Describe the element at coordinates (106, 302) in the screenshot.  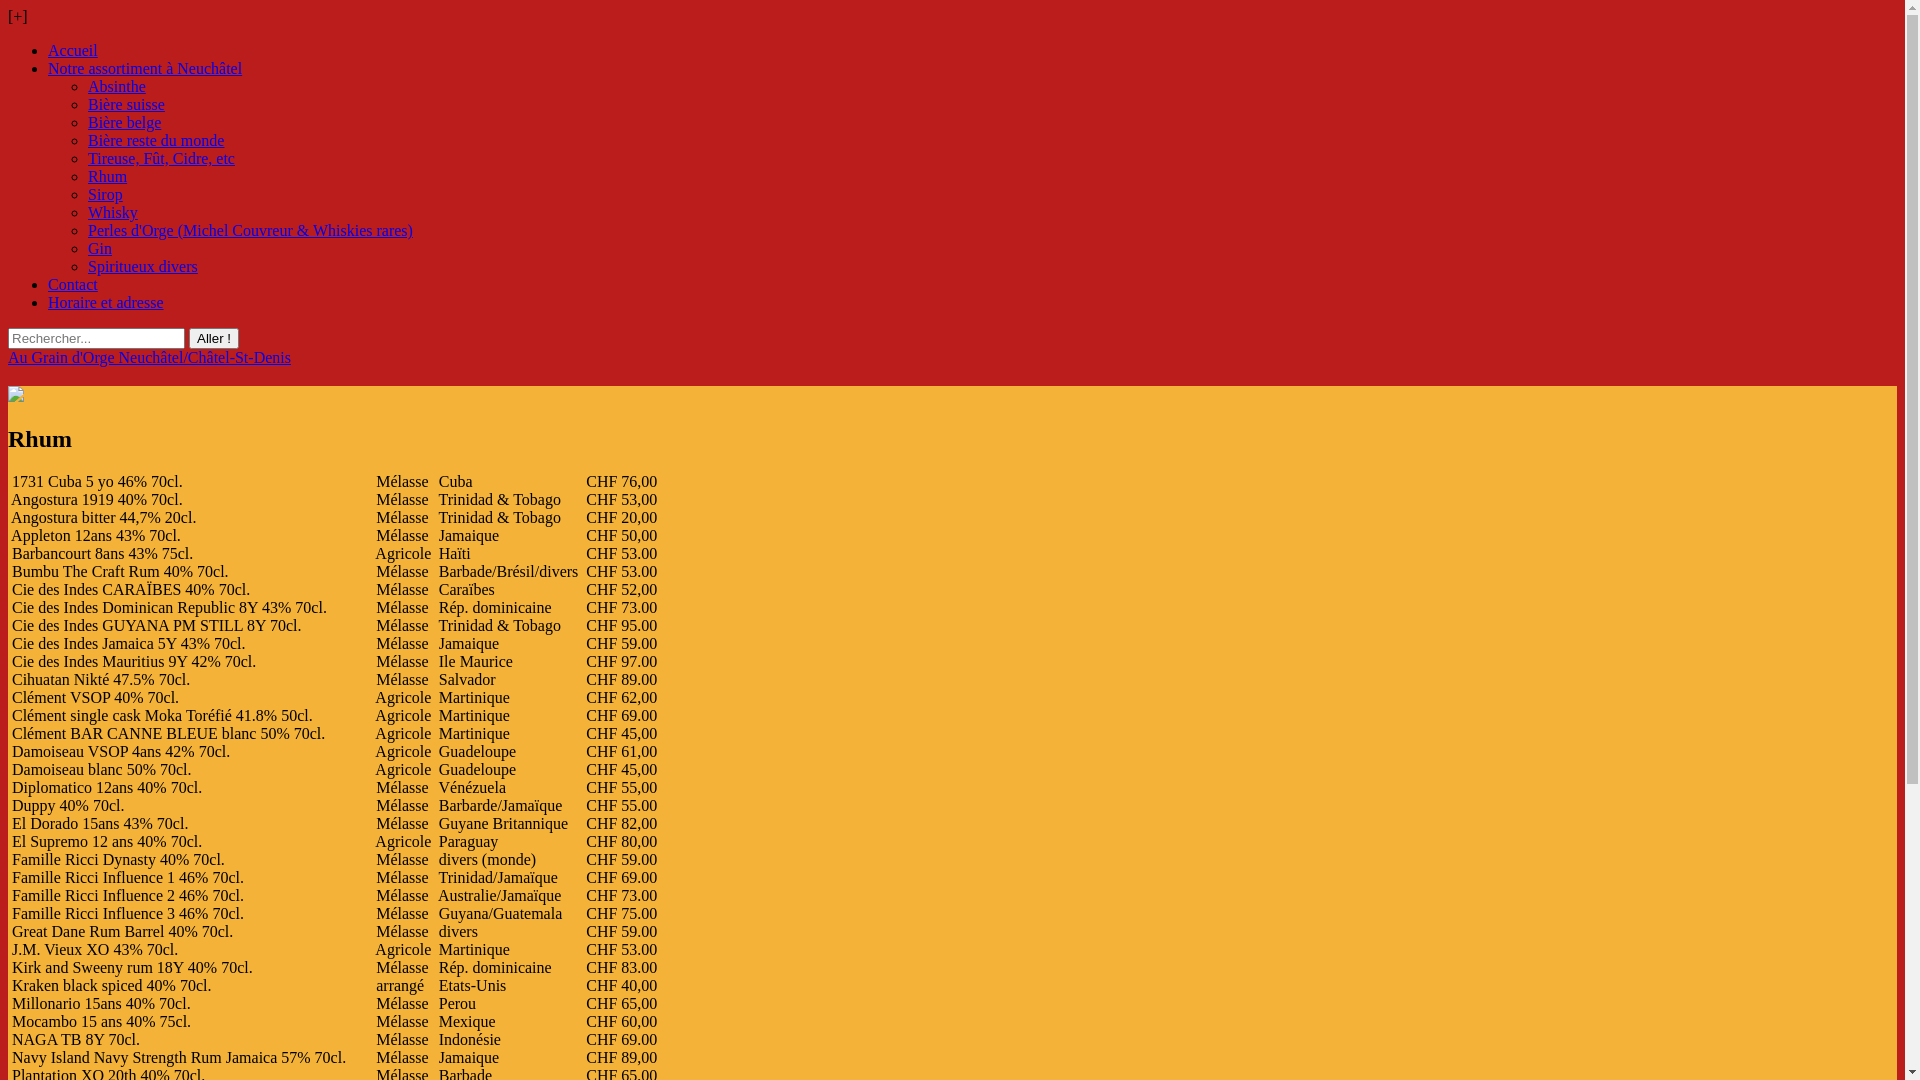
I see `Horaire et adresse` at that location.